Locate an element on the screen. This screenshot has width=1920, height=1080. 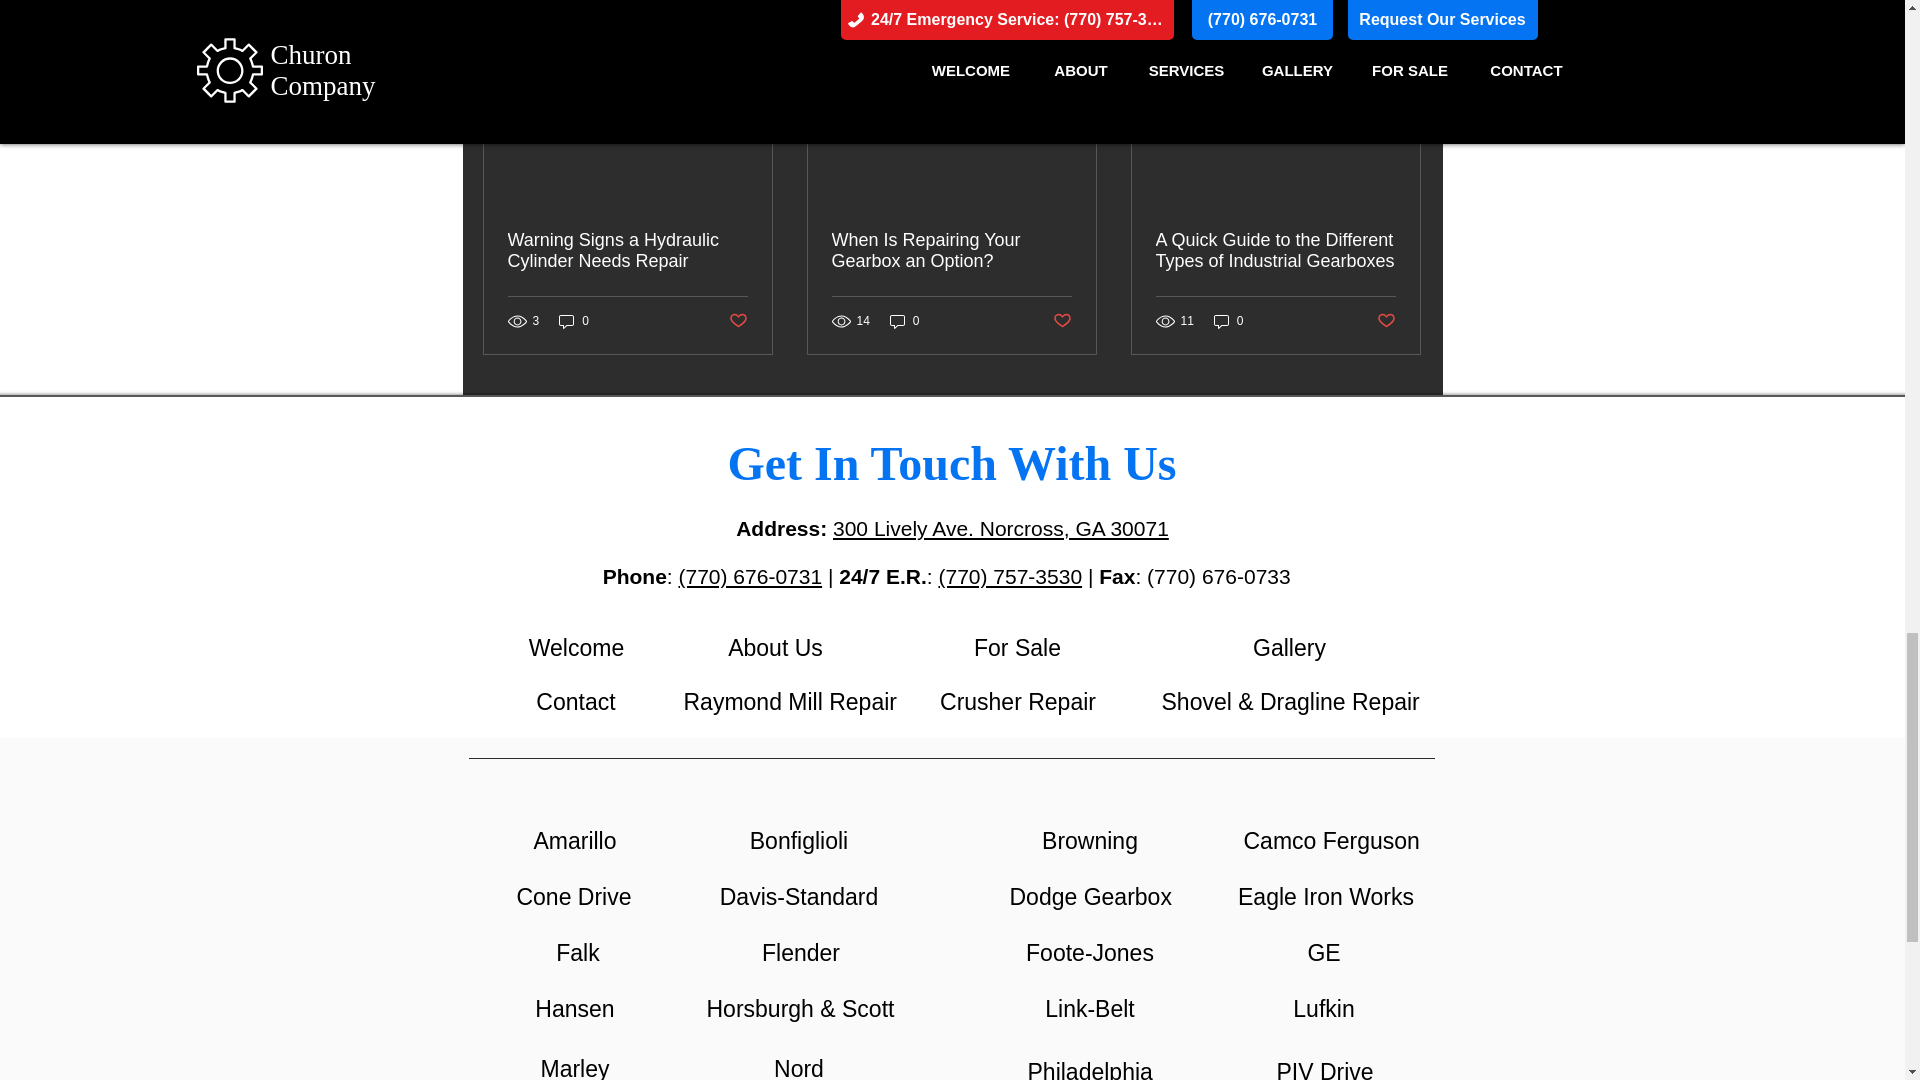
Address: is located at coordinates (784, 528).